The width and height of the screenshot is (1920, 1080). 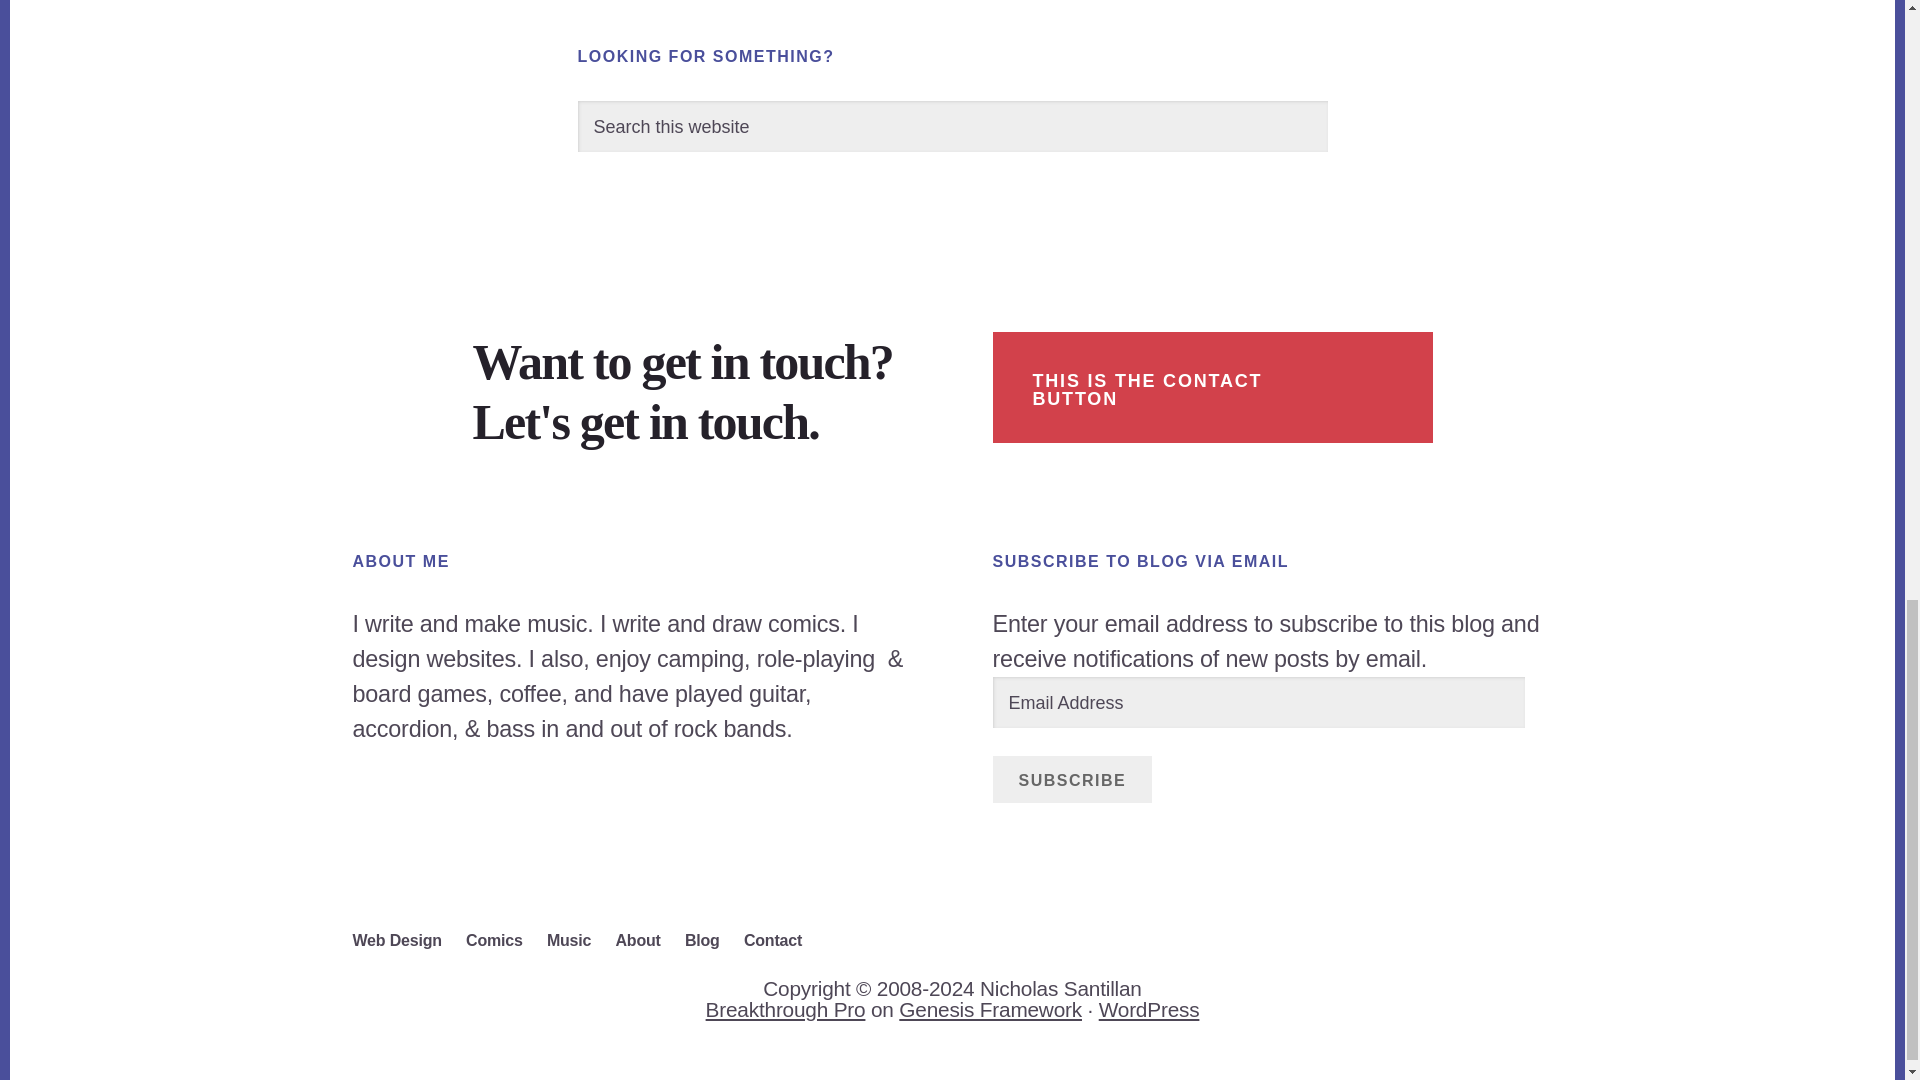 I want to click on Comics, so click(x=504, y=941).